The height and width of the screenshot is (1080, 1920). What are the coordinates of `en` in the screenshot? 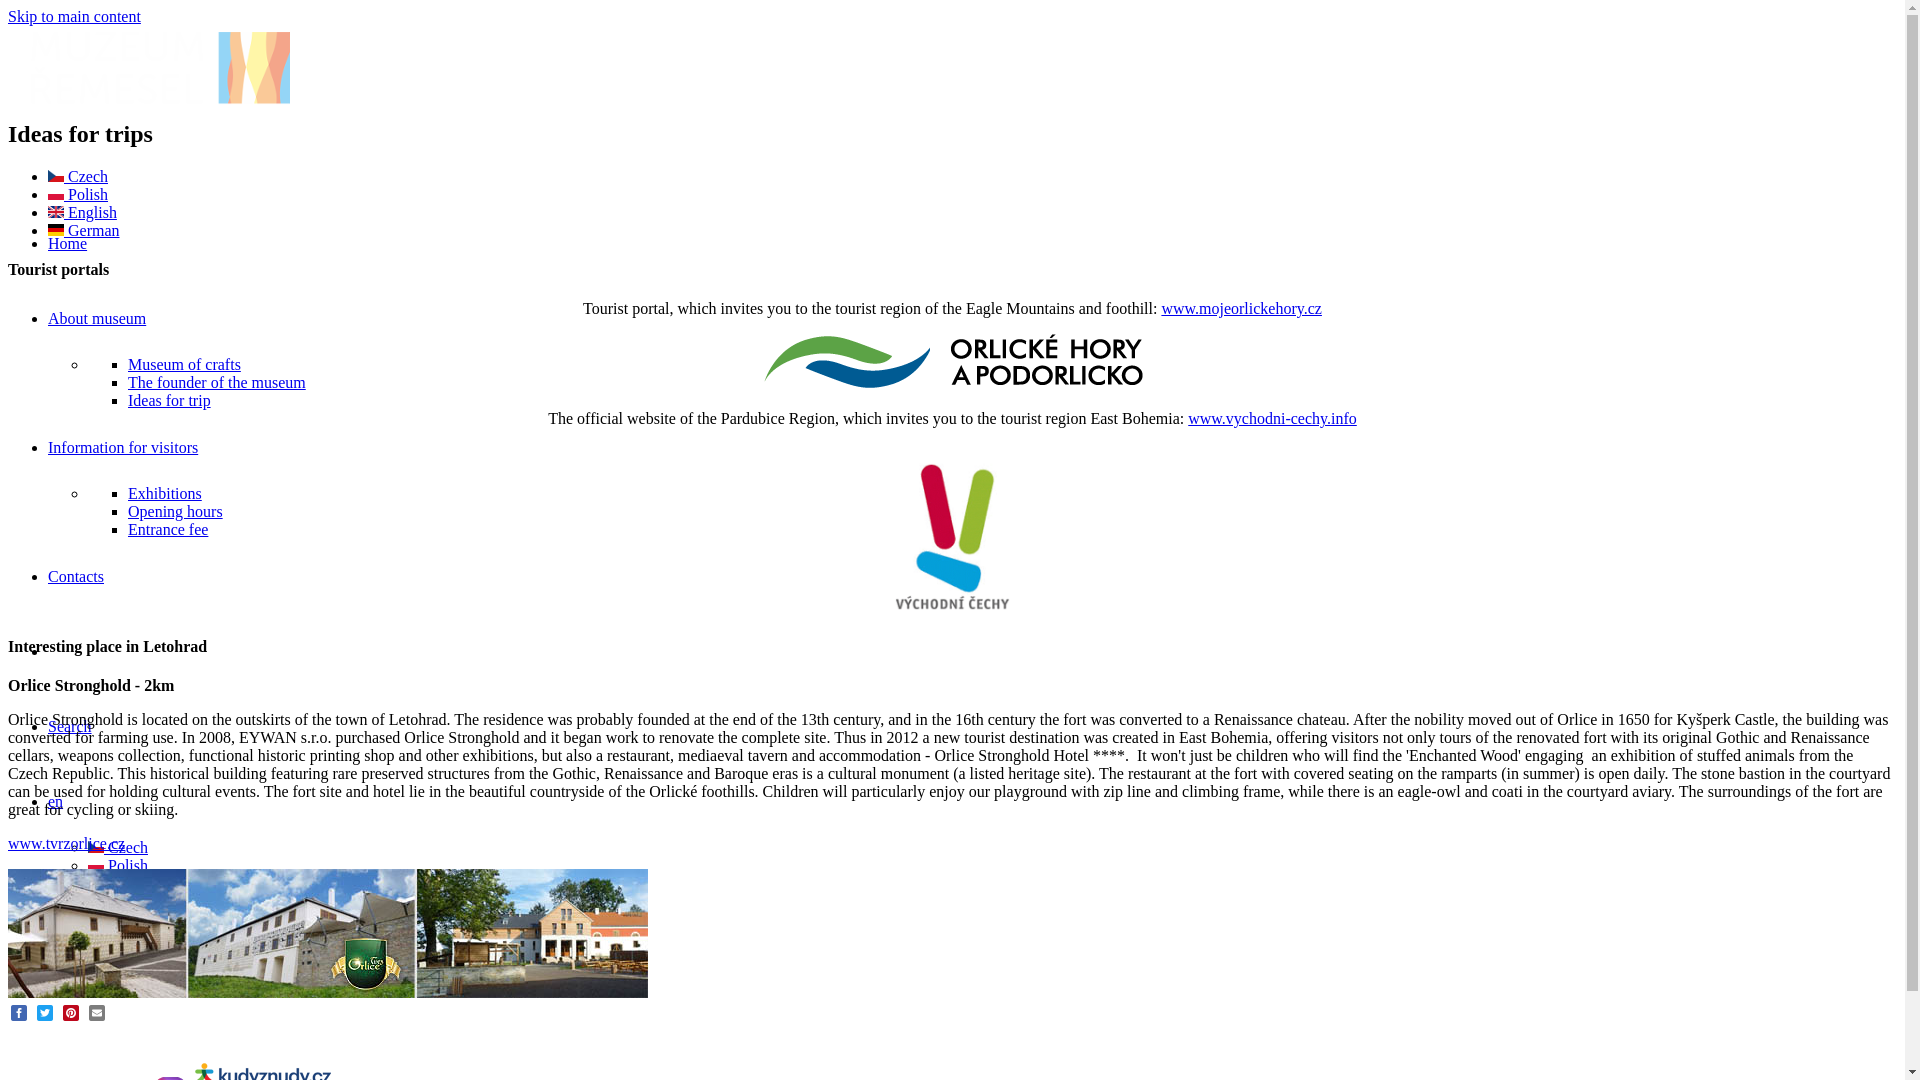 It's located at (56, 801).